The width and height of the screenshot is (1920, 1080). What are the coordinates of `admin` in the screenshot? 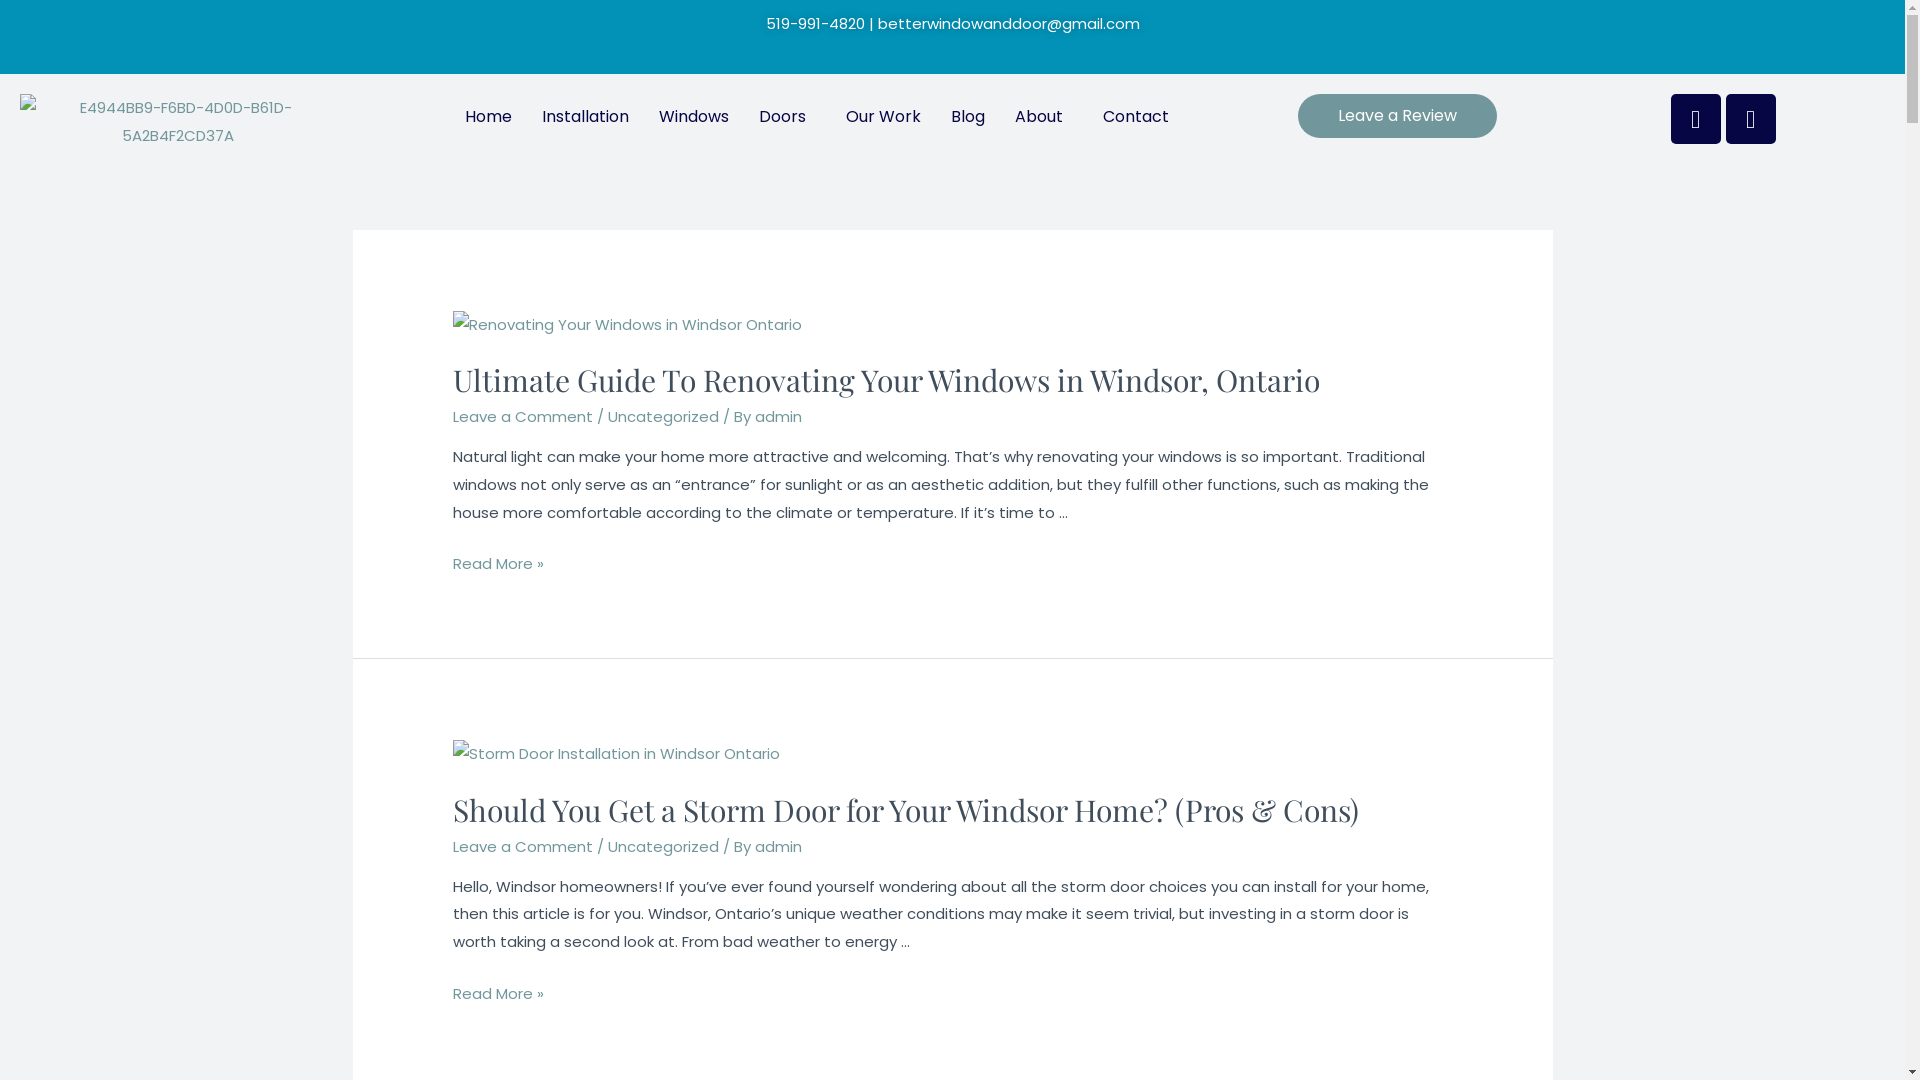 It's located at (778, 846).